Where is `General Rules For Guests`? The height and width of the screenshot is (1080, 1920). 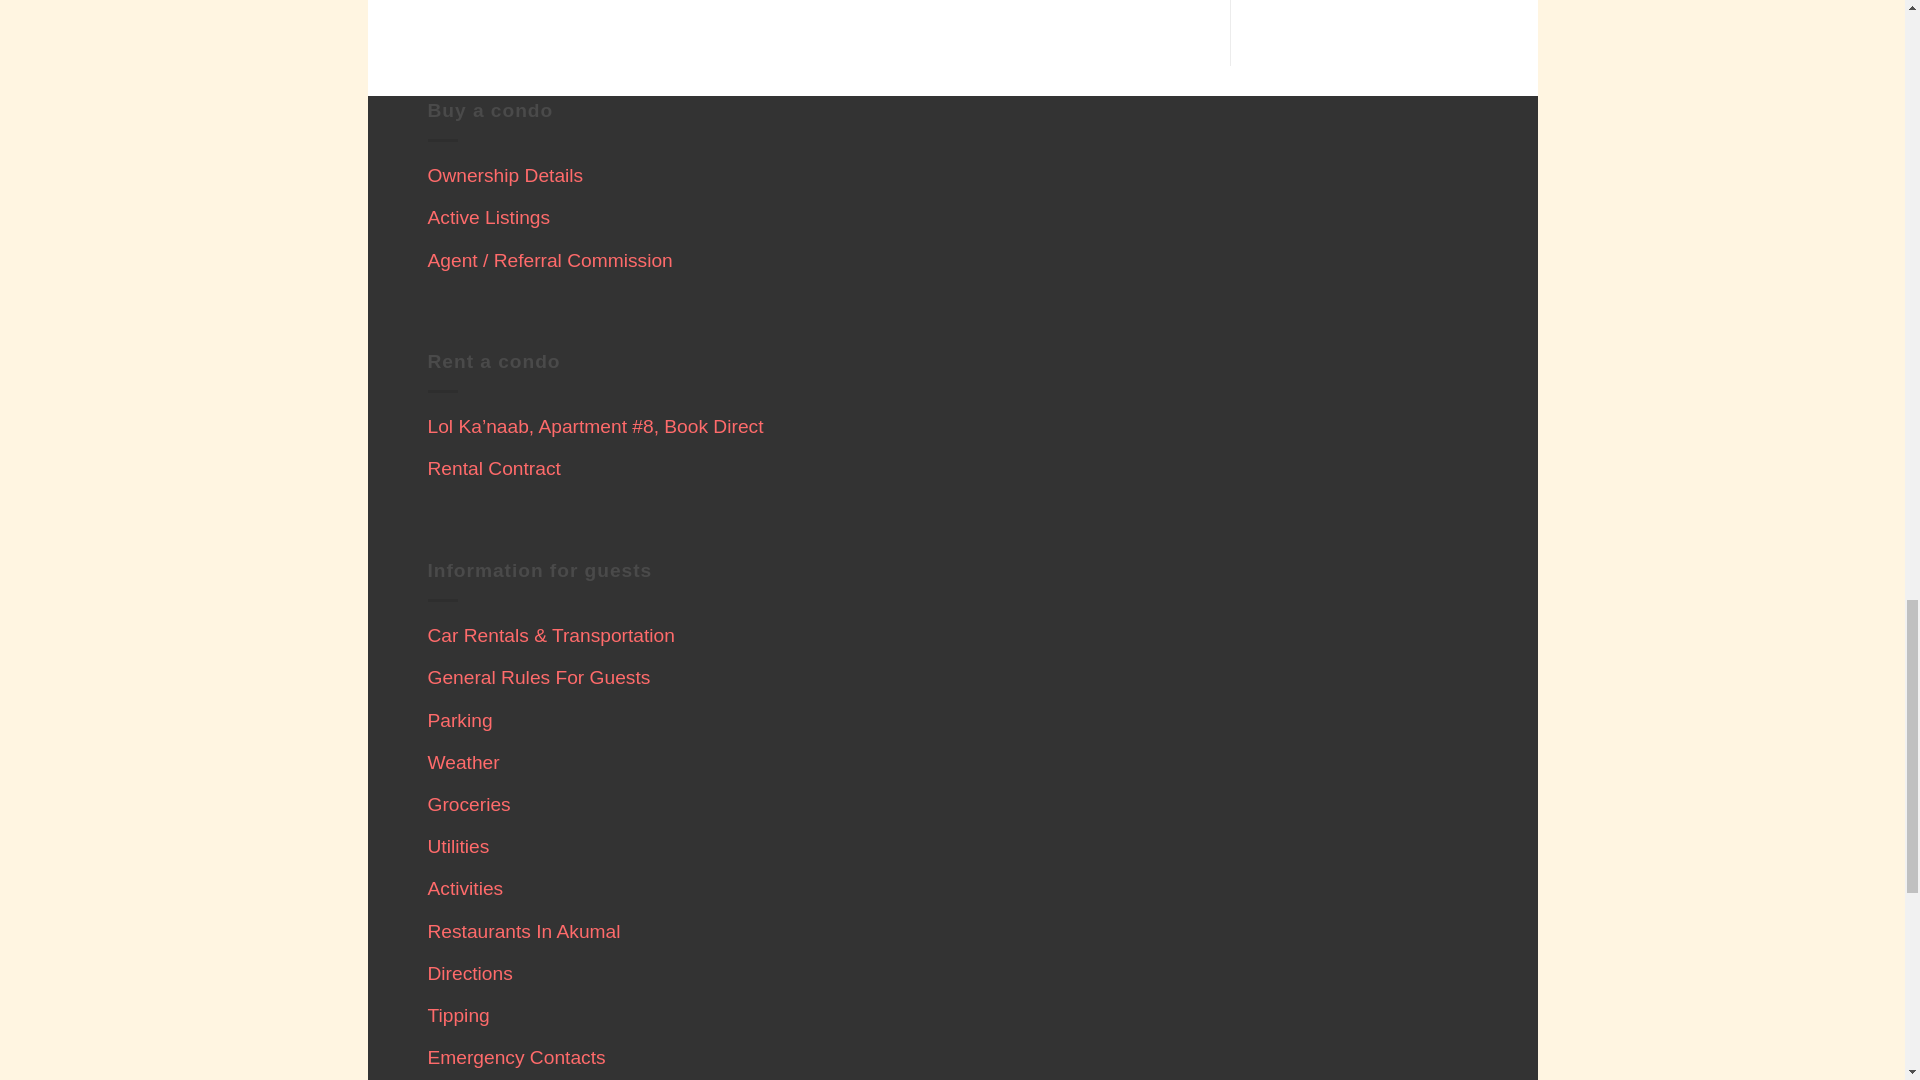 General Rules For Guests is located at coordinates (539, 677).